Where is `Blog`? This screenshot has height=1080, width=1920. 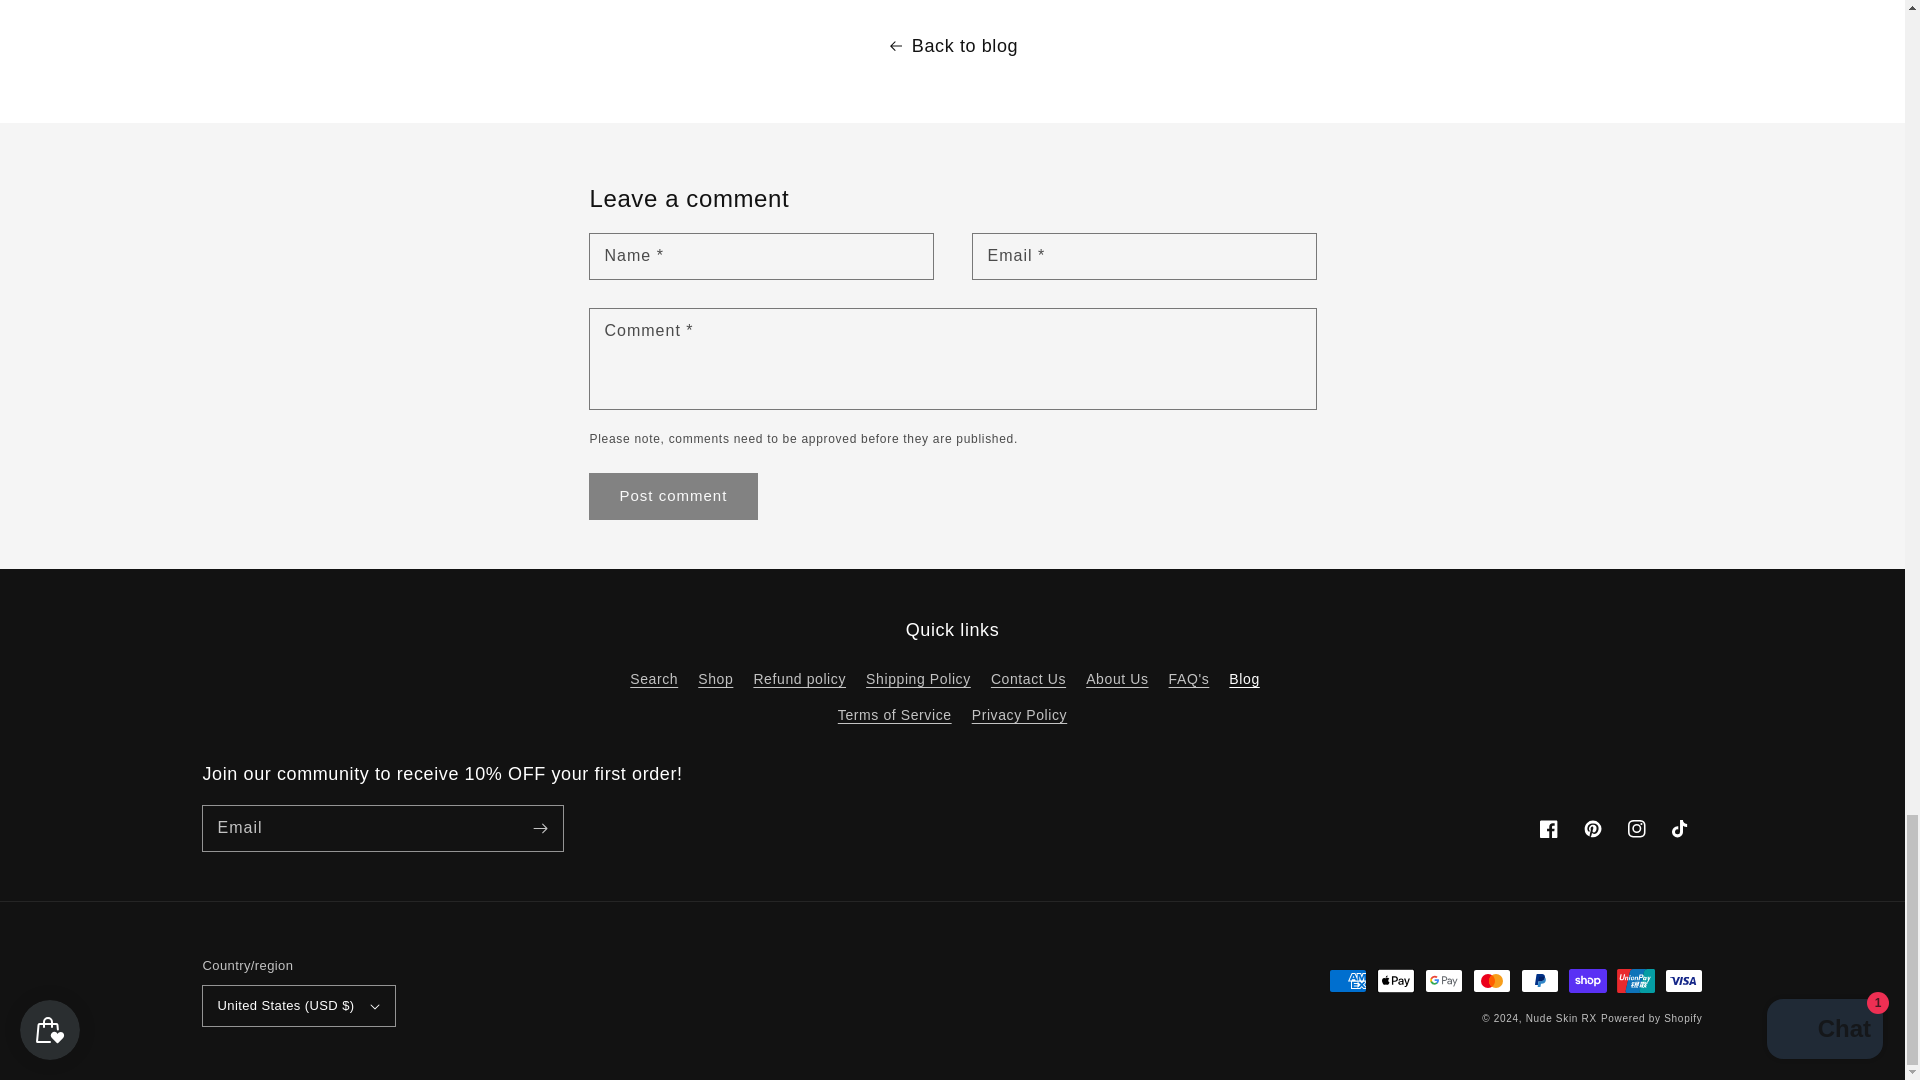 Blog is located at coordinates (1244, 679).